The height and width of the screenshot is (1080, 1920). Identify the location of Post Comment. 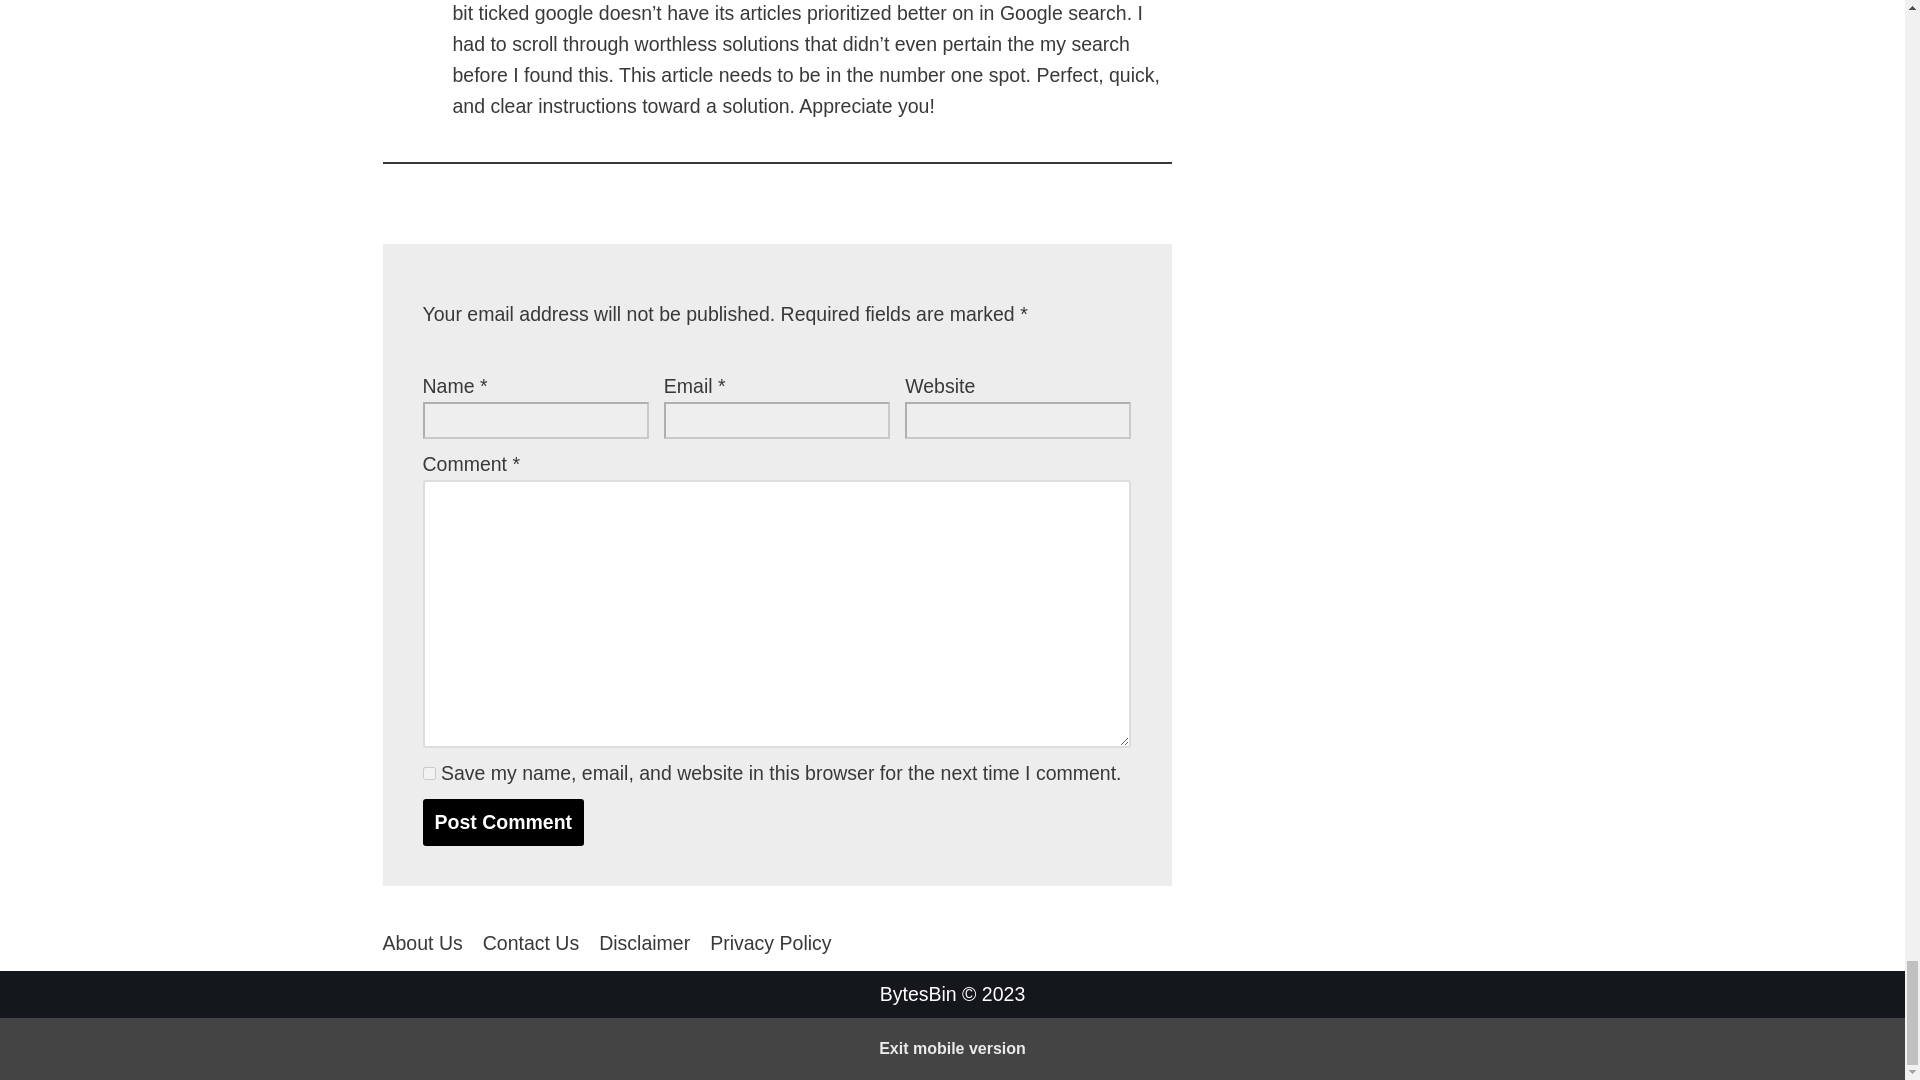
(502, 822).